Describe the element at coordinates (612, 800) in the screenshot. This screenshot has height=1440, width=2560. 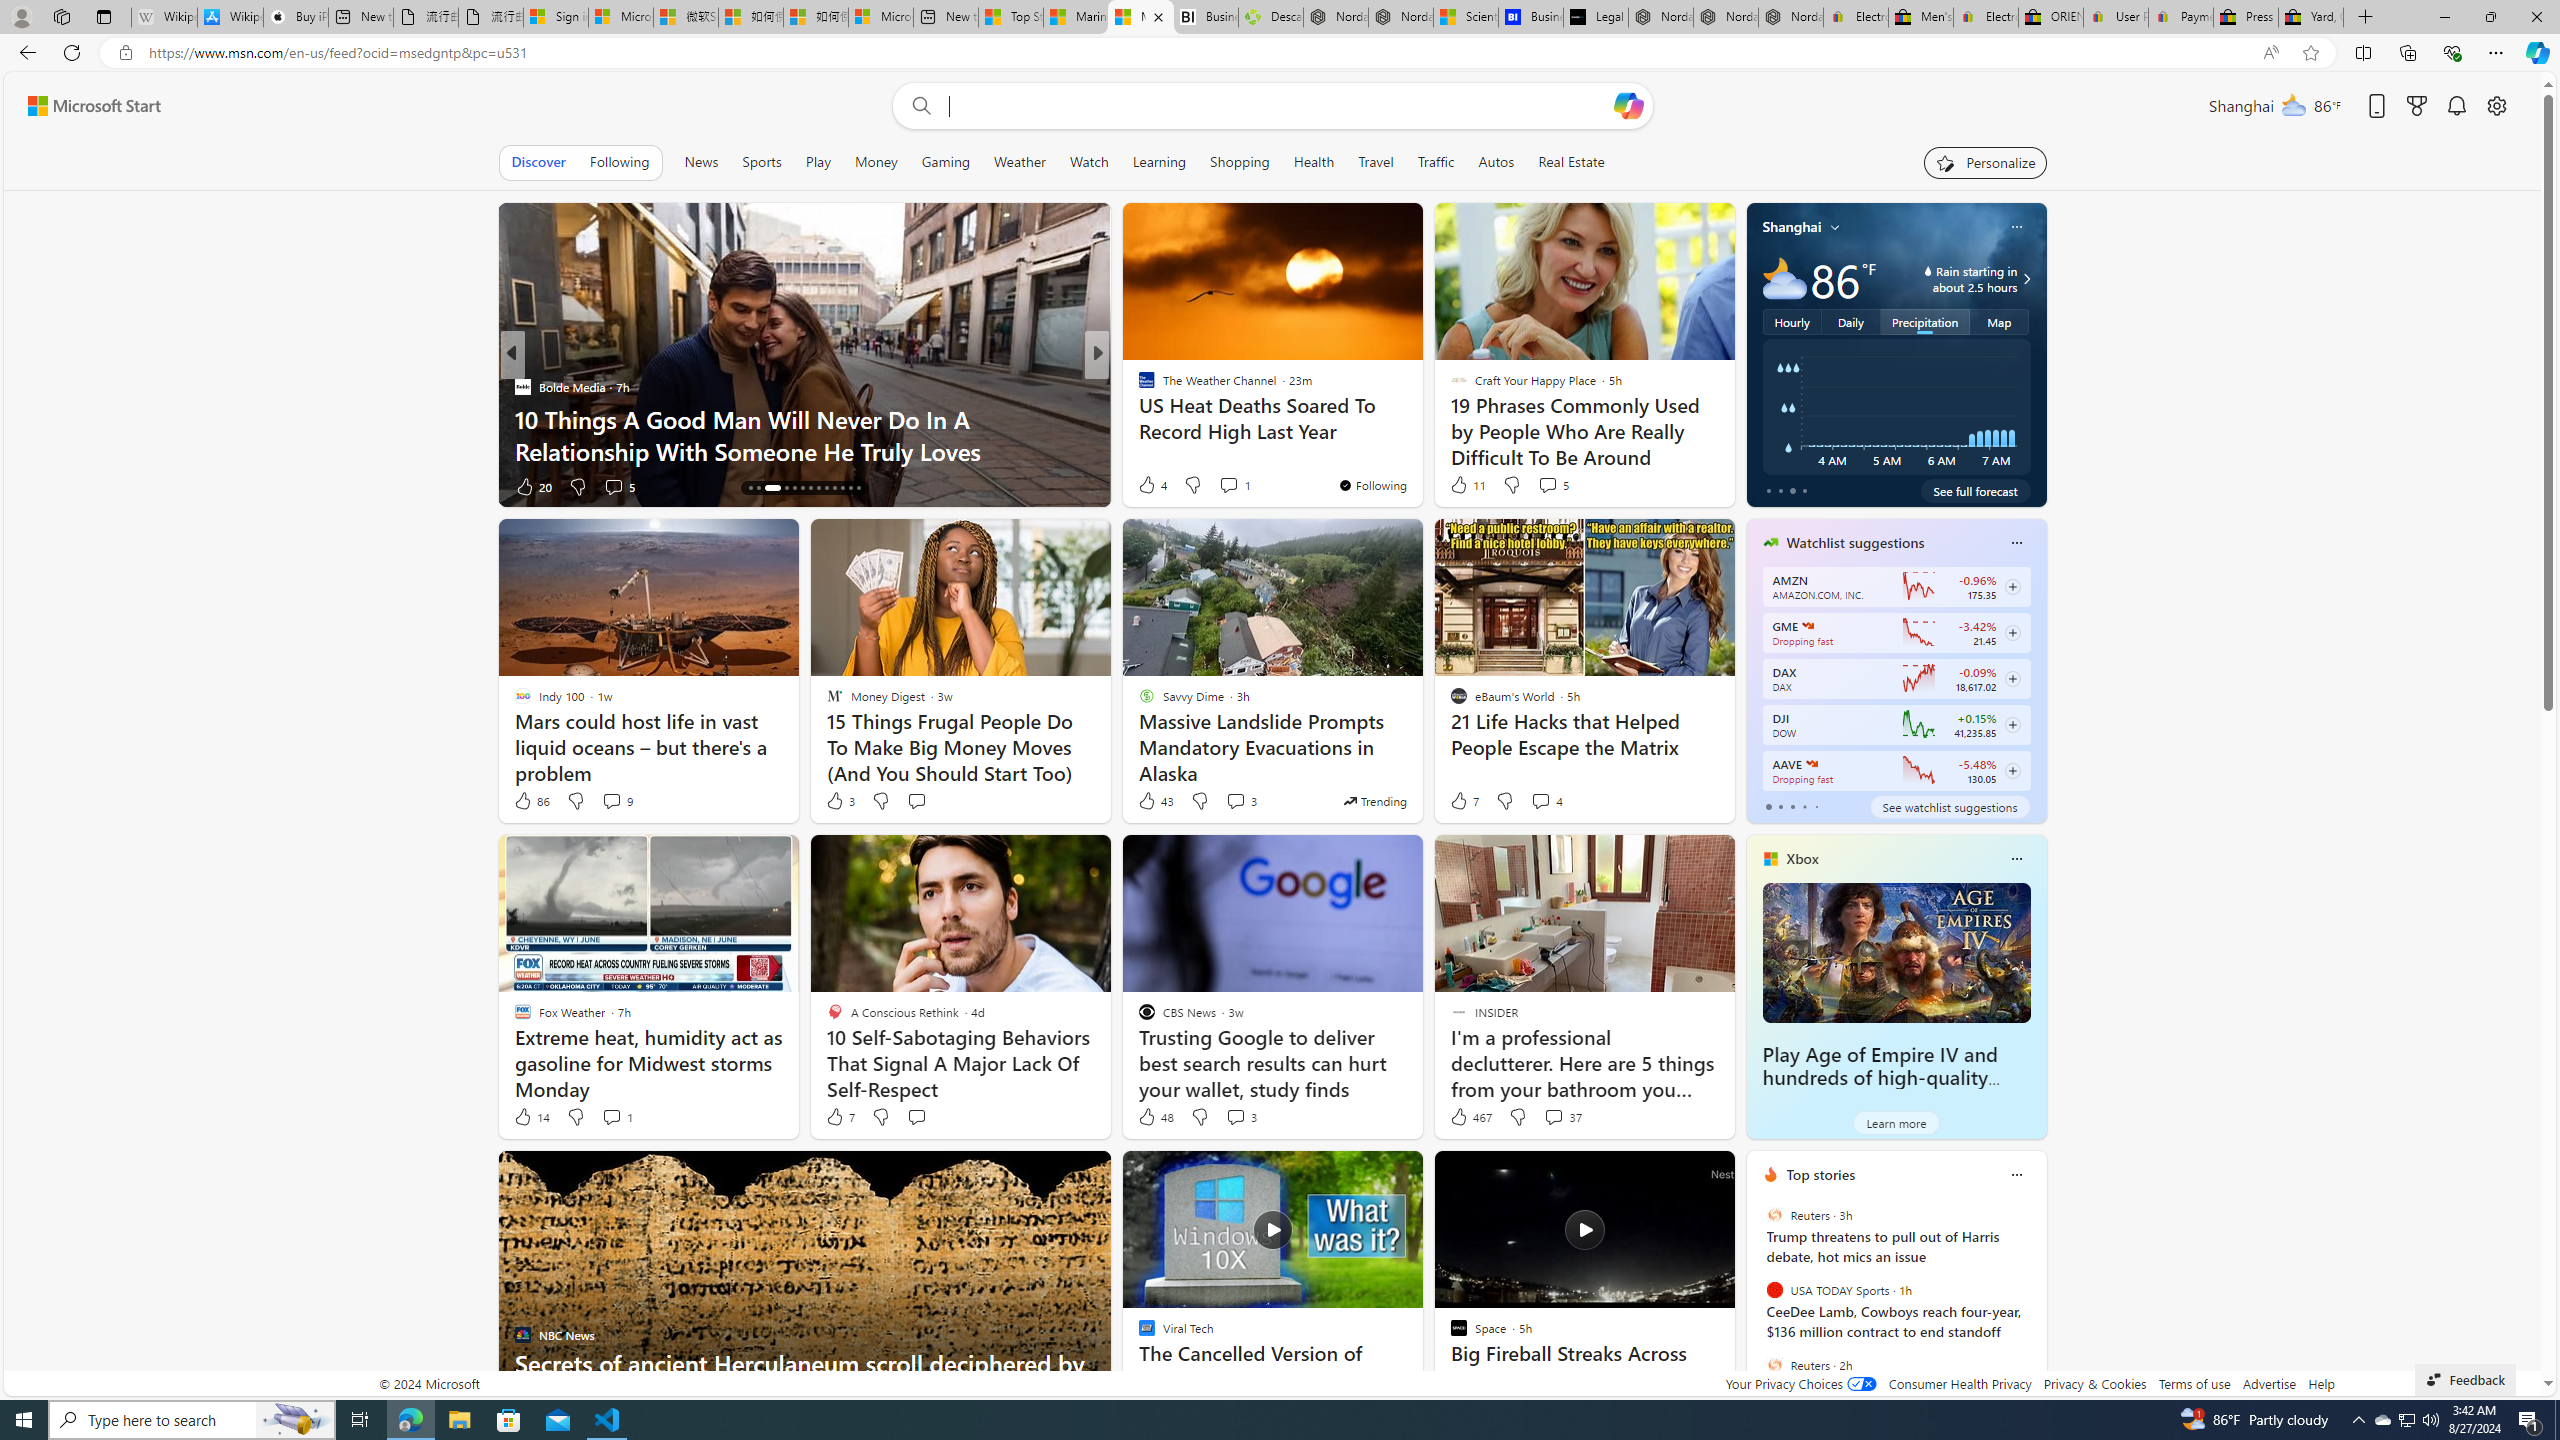
I see `View comments 9 Comment` at that location.